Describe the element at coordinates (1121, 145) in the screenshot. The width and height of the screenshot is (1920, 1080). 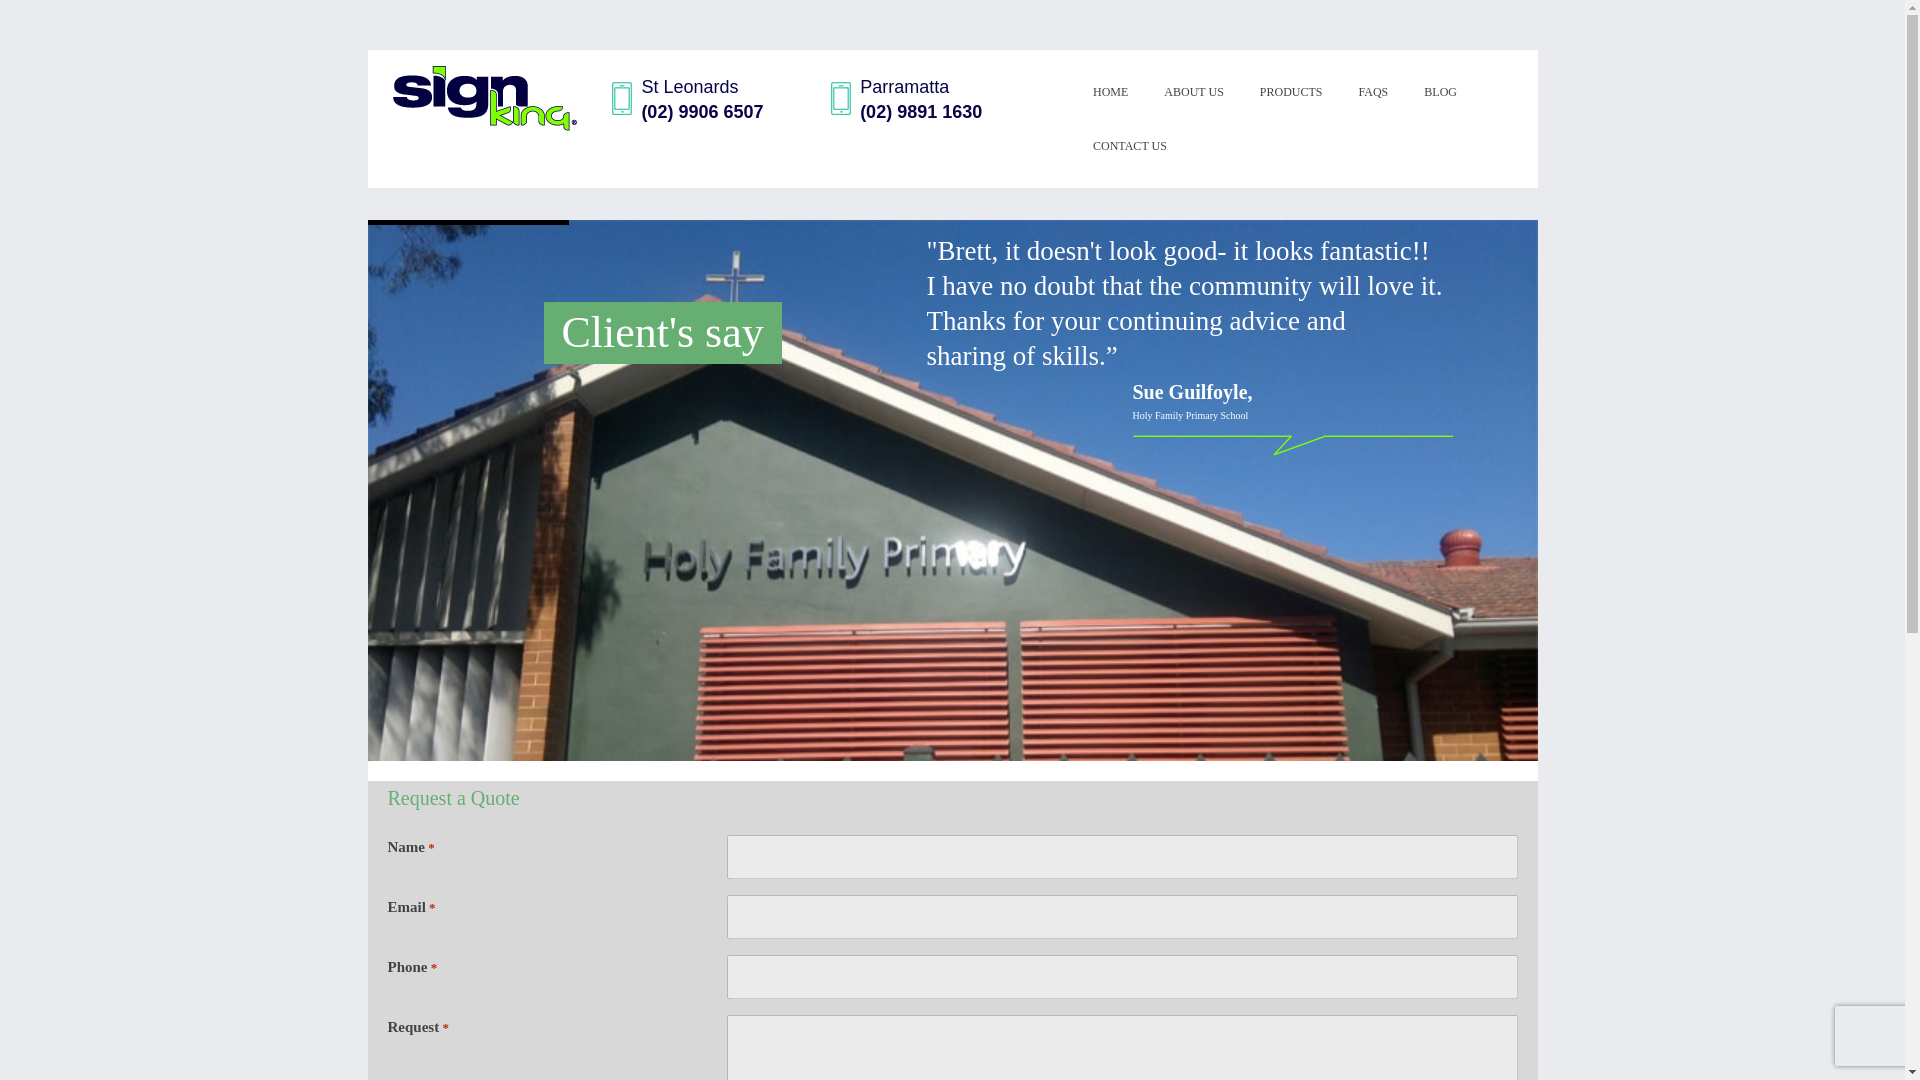
I see `CONTACT US` at that location.